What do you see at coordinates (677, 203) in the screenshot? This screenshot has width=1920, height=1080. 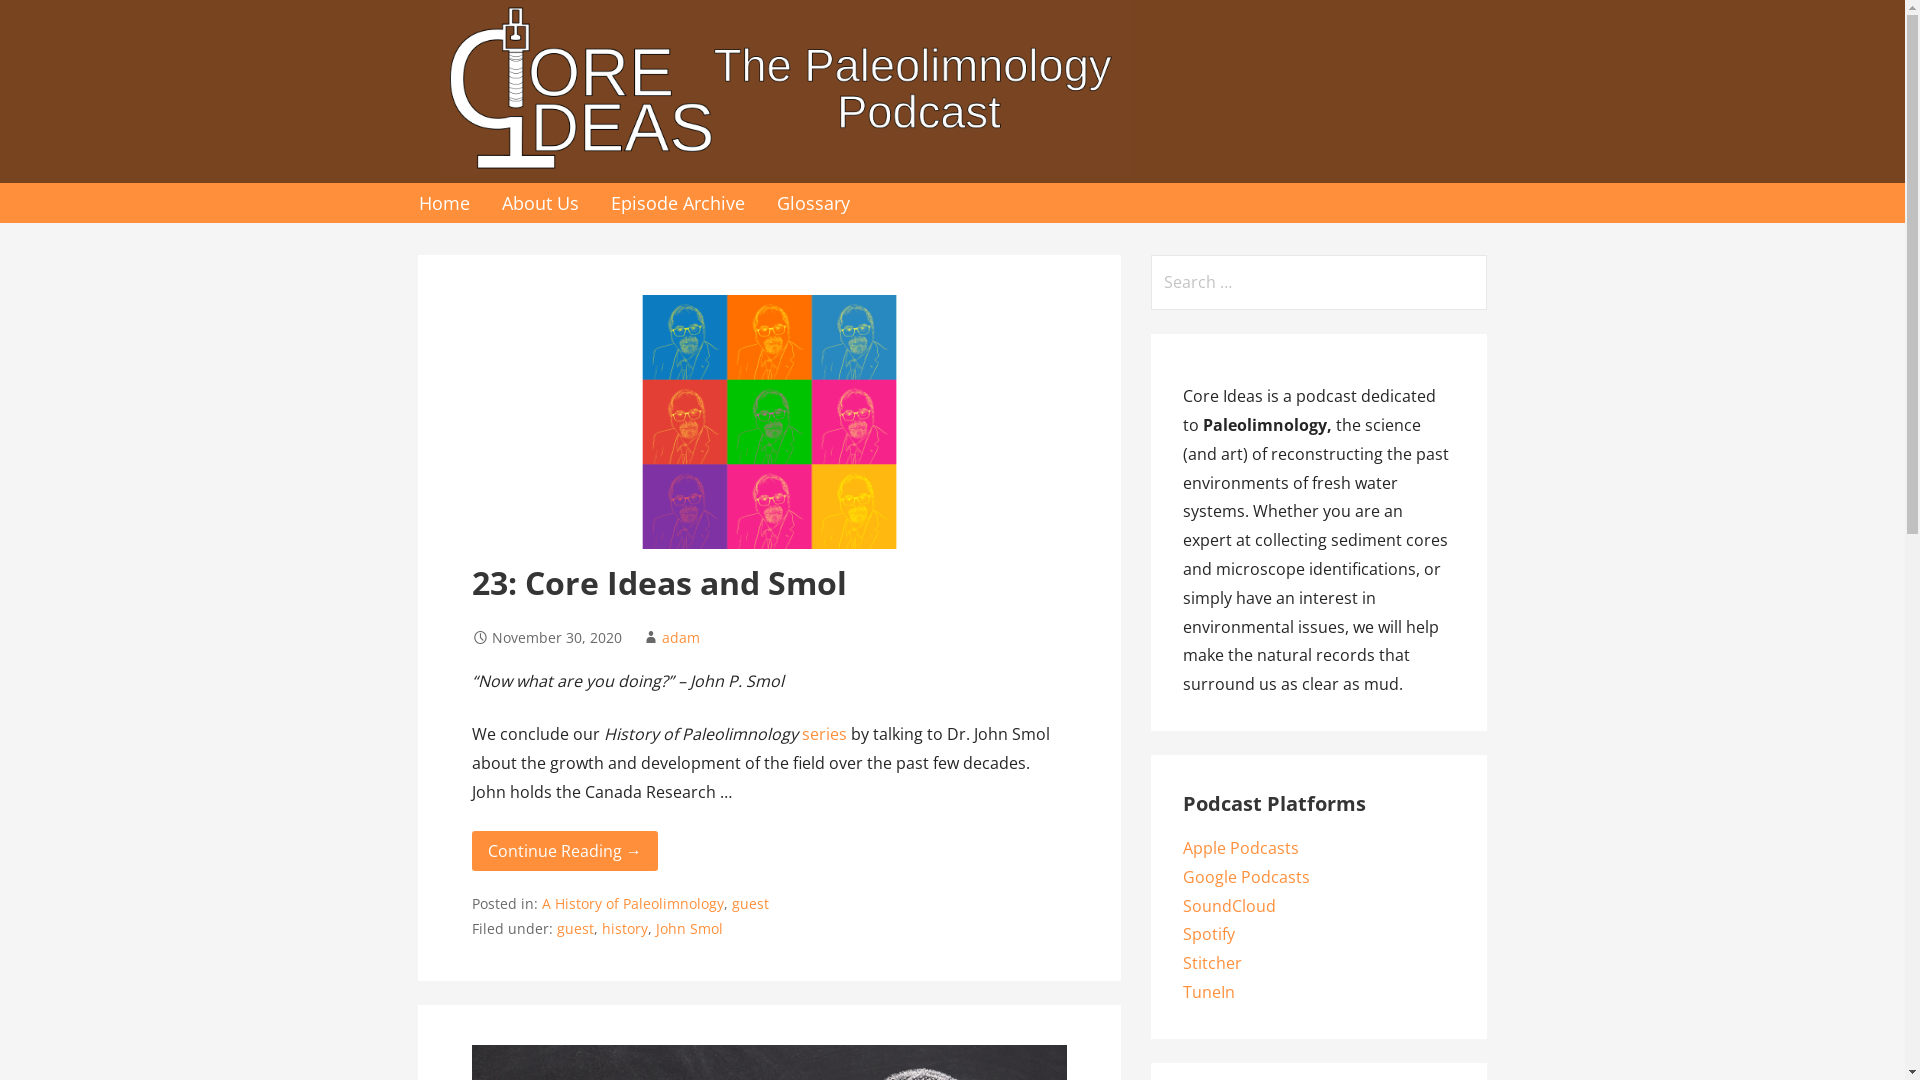 I see `Episode Archive` at bounding box center [677, 203].